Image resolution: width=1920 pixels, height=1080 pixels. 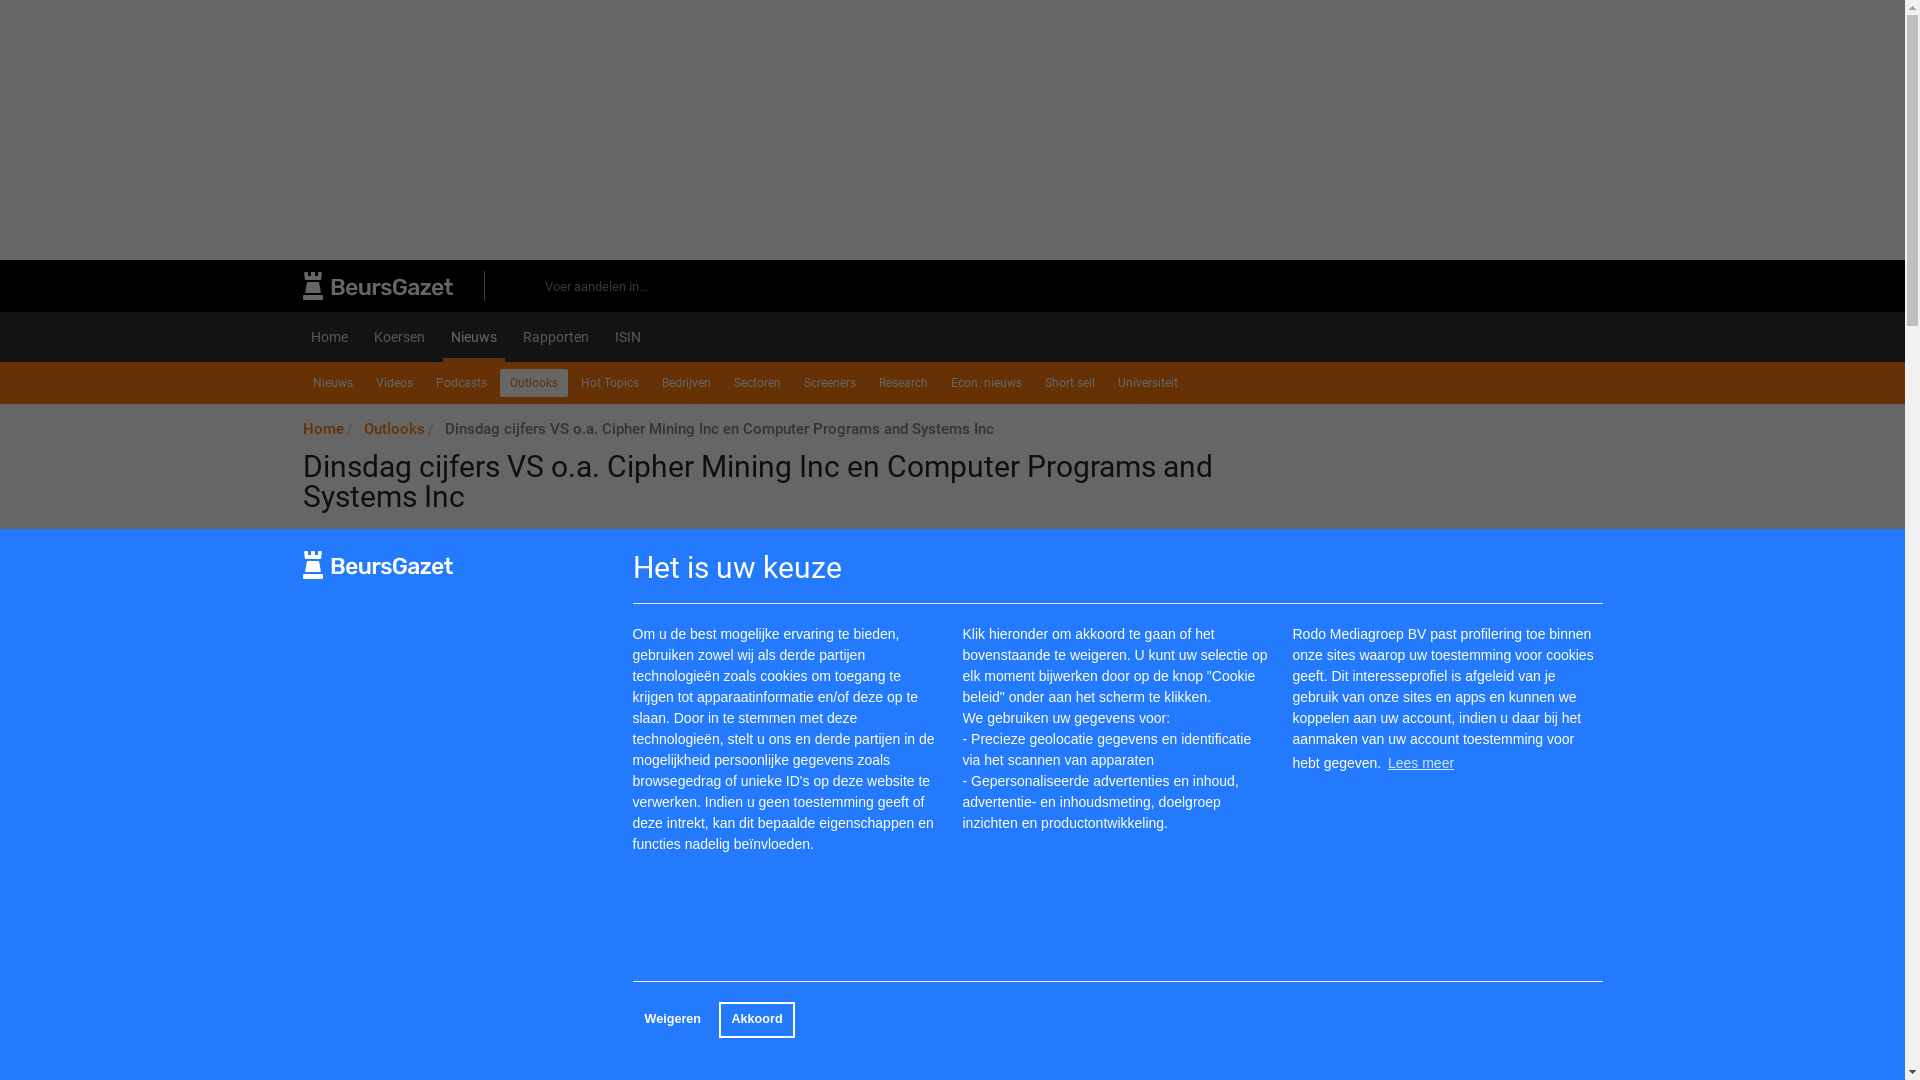 What do you see at coordinates (830, 383) in the screenshot?
I see `Screeners` at bounding box center [830, 383].